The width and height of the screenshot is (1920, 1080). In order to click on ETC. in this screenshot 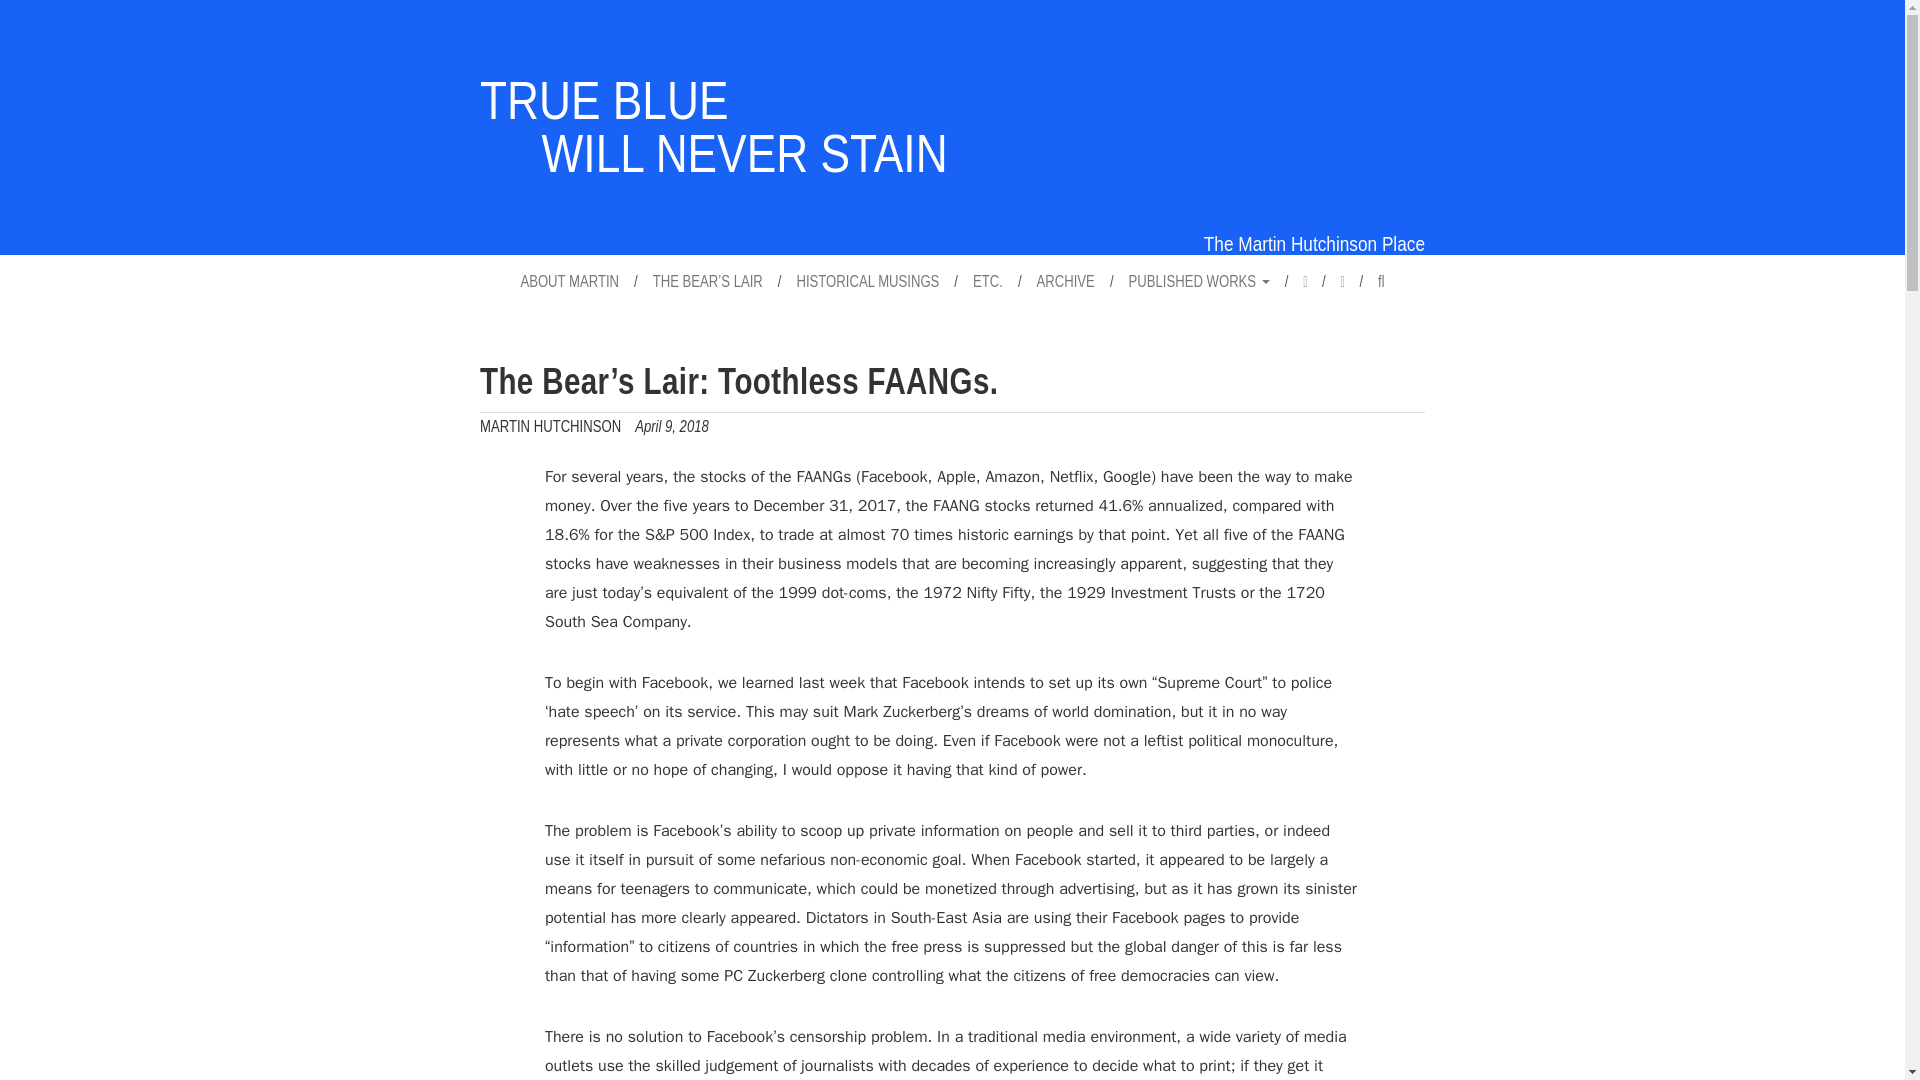, I will do `click(988, 280)`.